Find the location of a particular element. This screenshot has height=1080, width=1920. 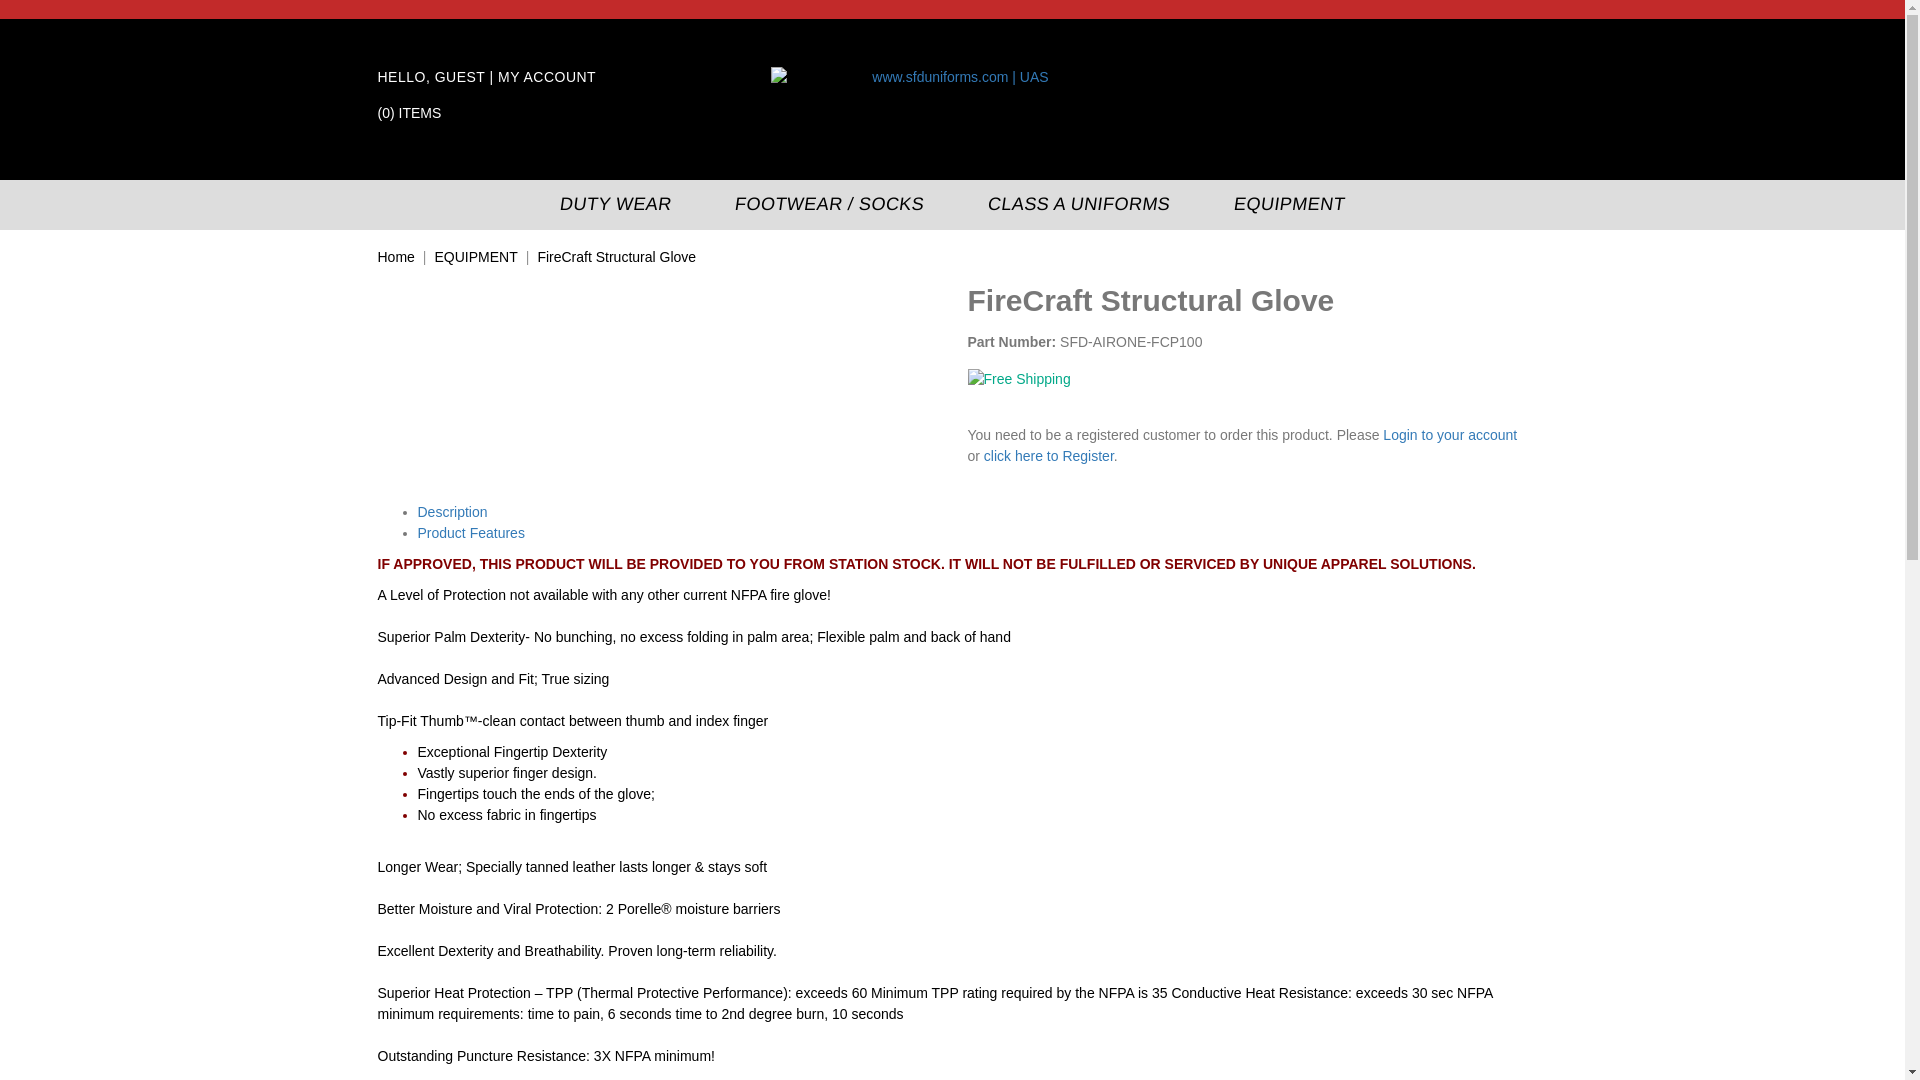

Product Features is located at coordinates (471, 532).